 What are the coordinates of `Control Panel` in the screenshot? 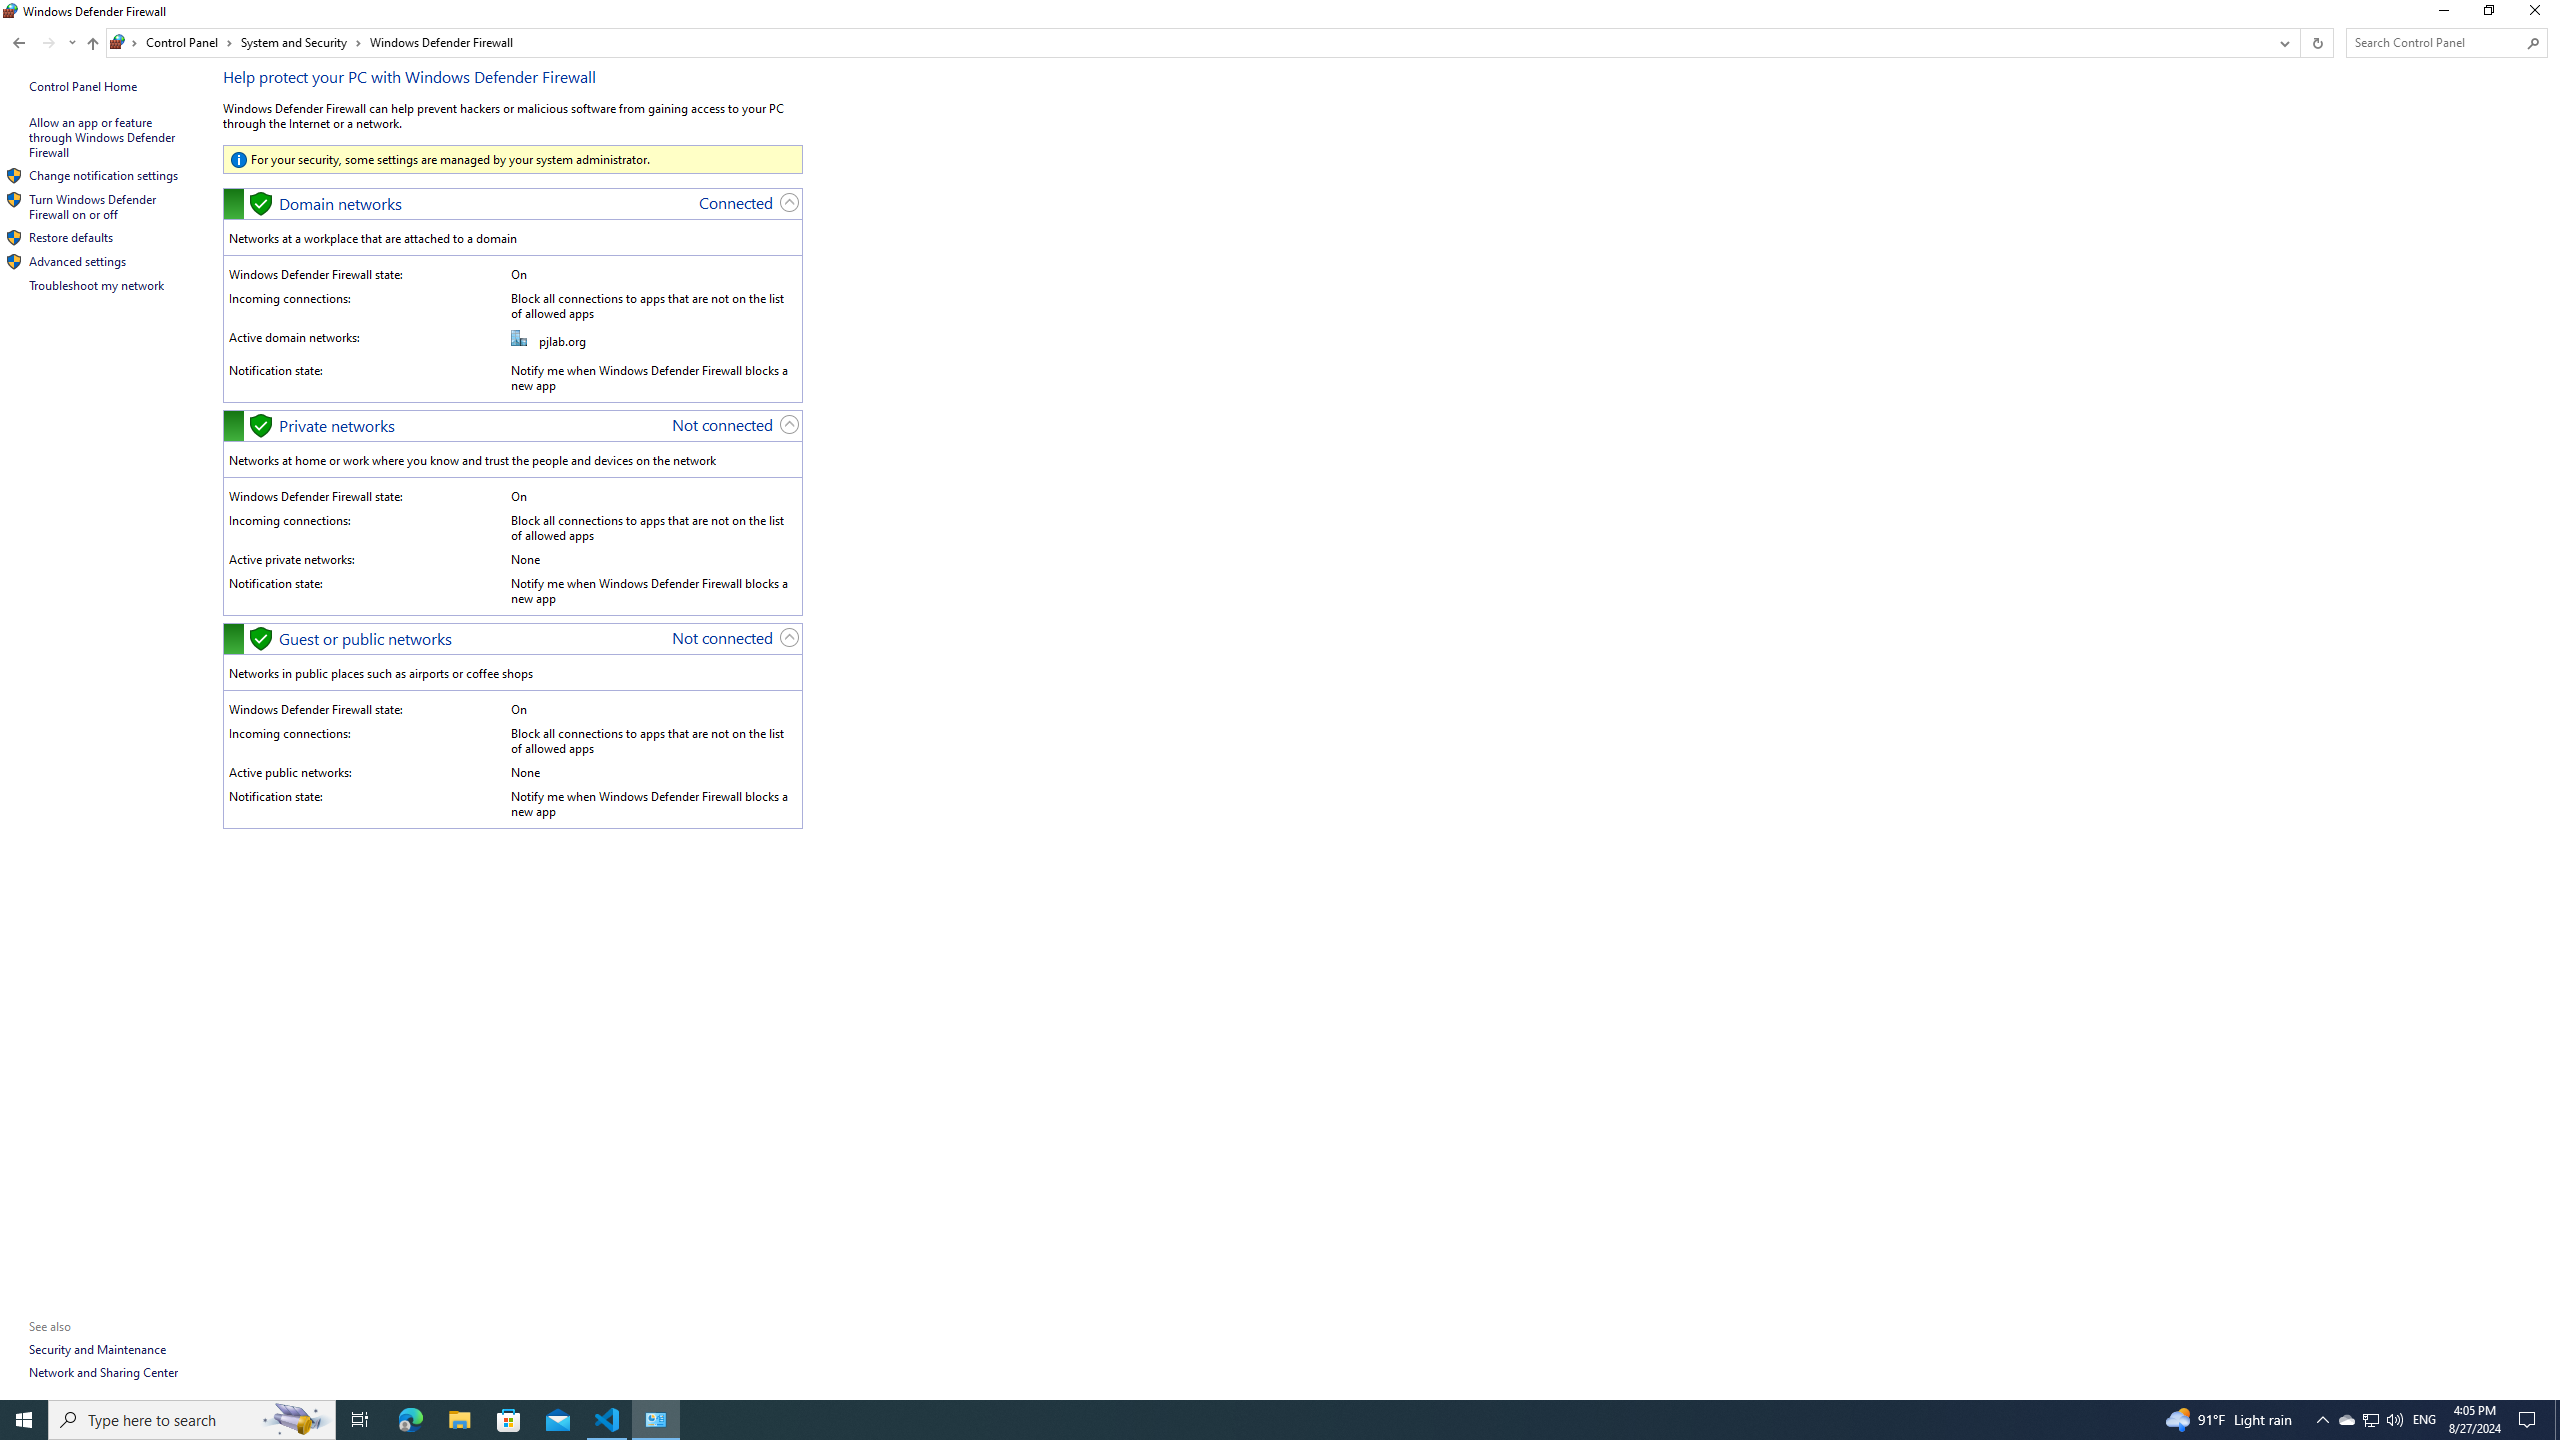 It's located at (189, 42).